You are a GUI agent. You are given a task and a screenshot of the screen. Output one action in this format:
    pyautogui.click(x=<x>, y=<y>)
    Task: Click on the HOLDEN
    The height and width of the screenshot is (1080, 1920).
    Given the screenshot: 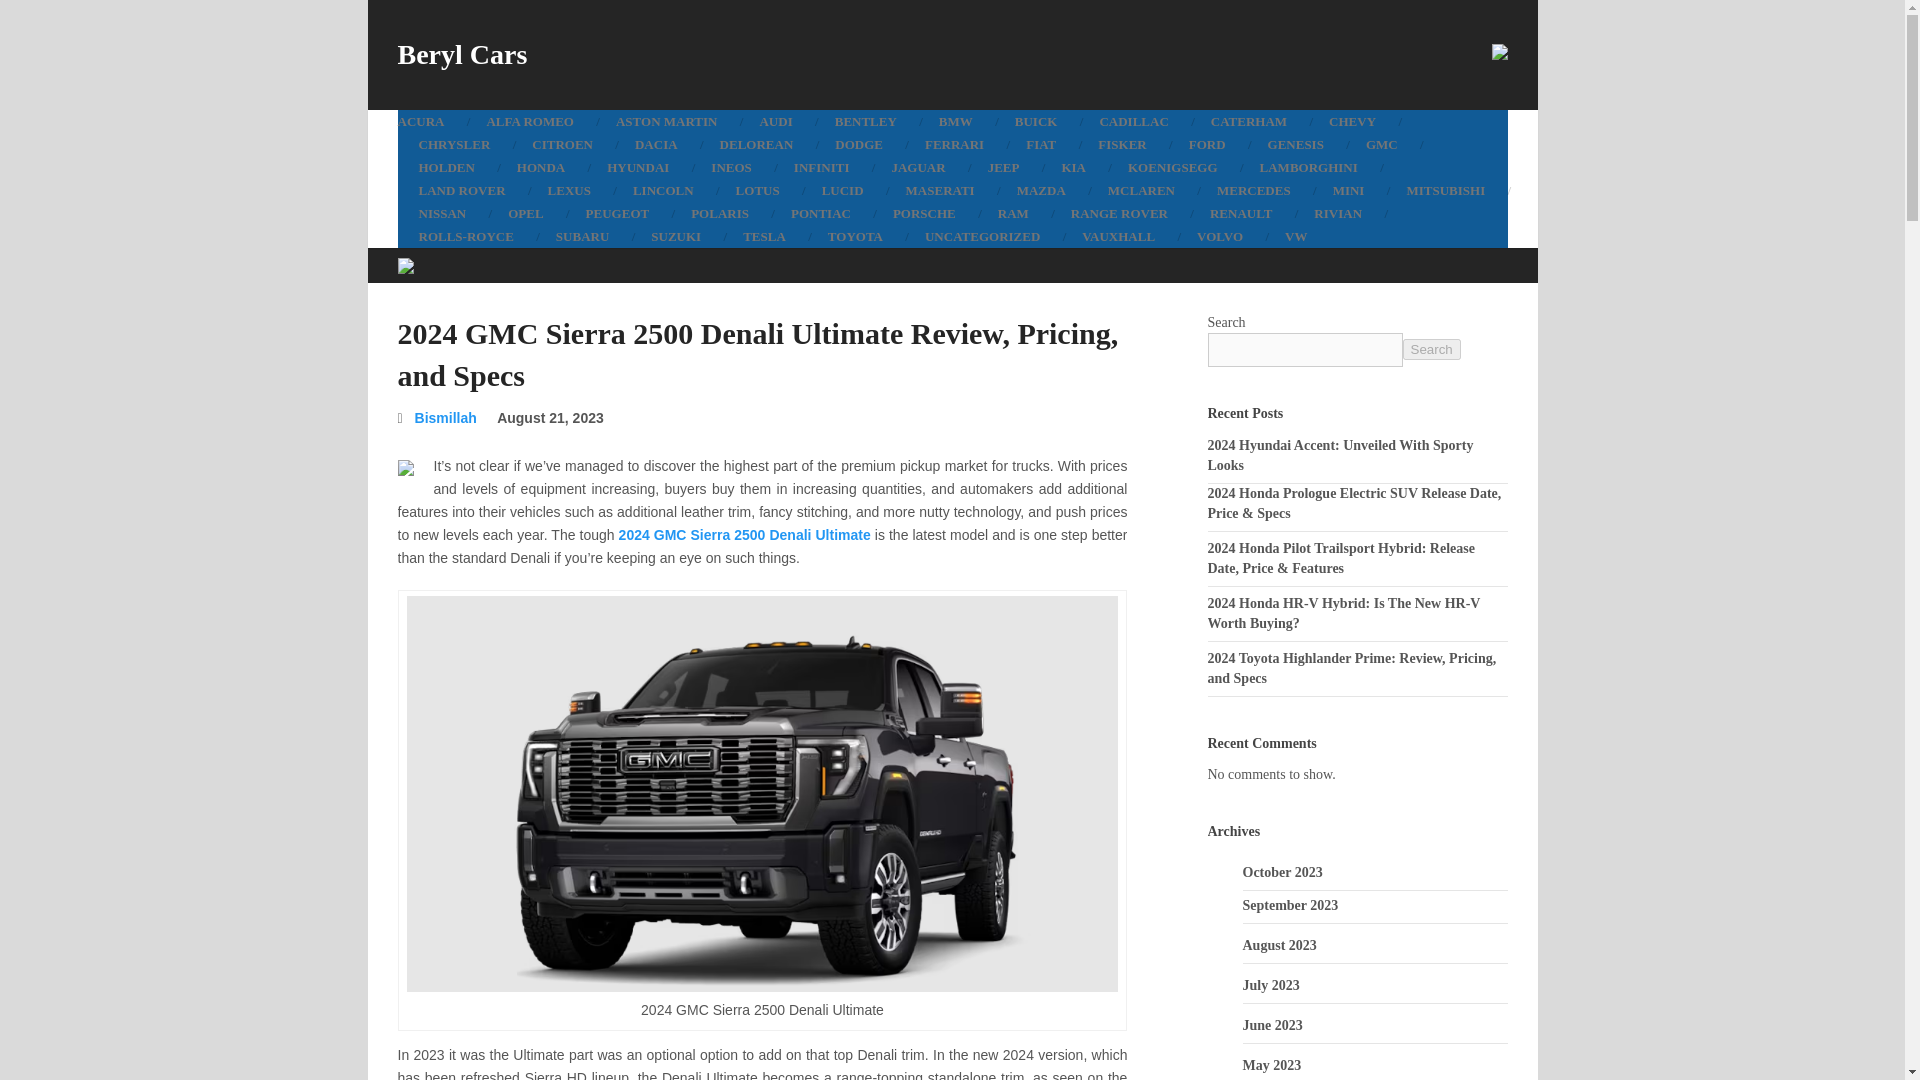 What is the action you would take?
    pyautogui.click(x=446, y=167)
    